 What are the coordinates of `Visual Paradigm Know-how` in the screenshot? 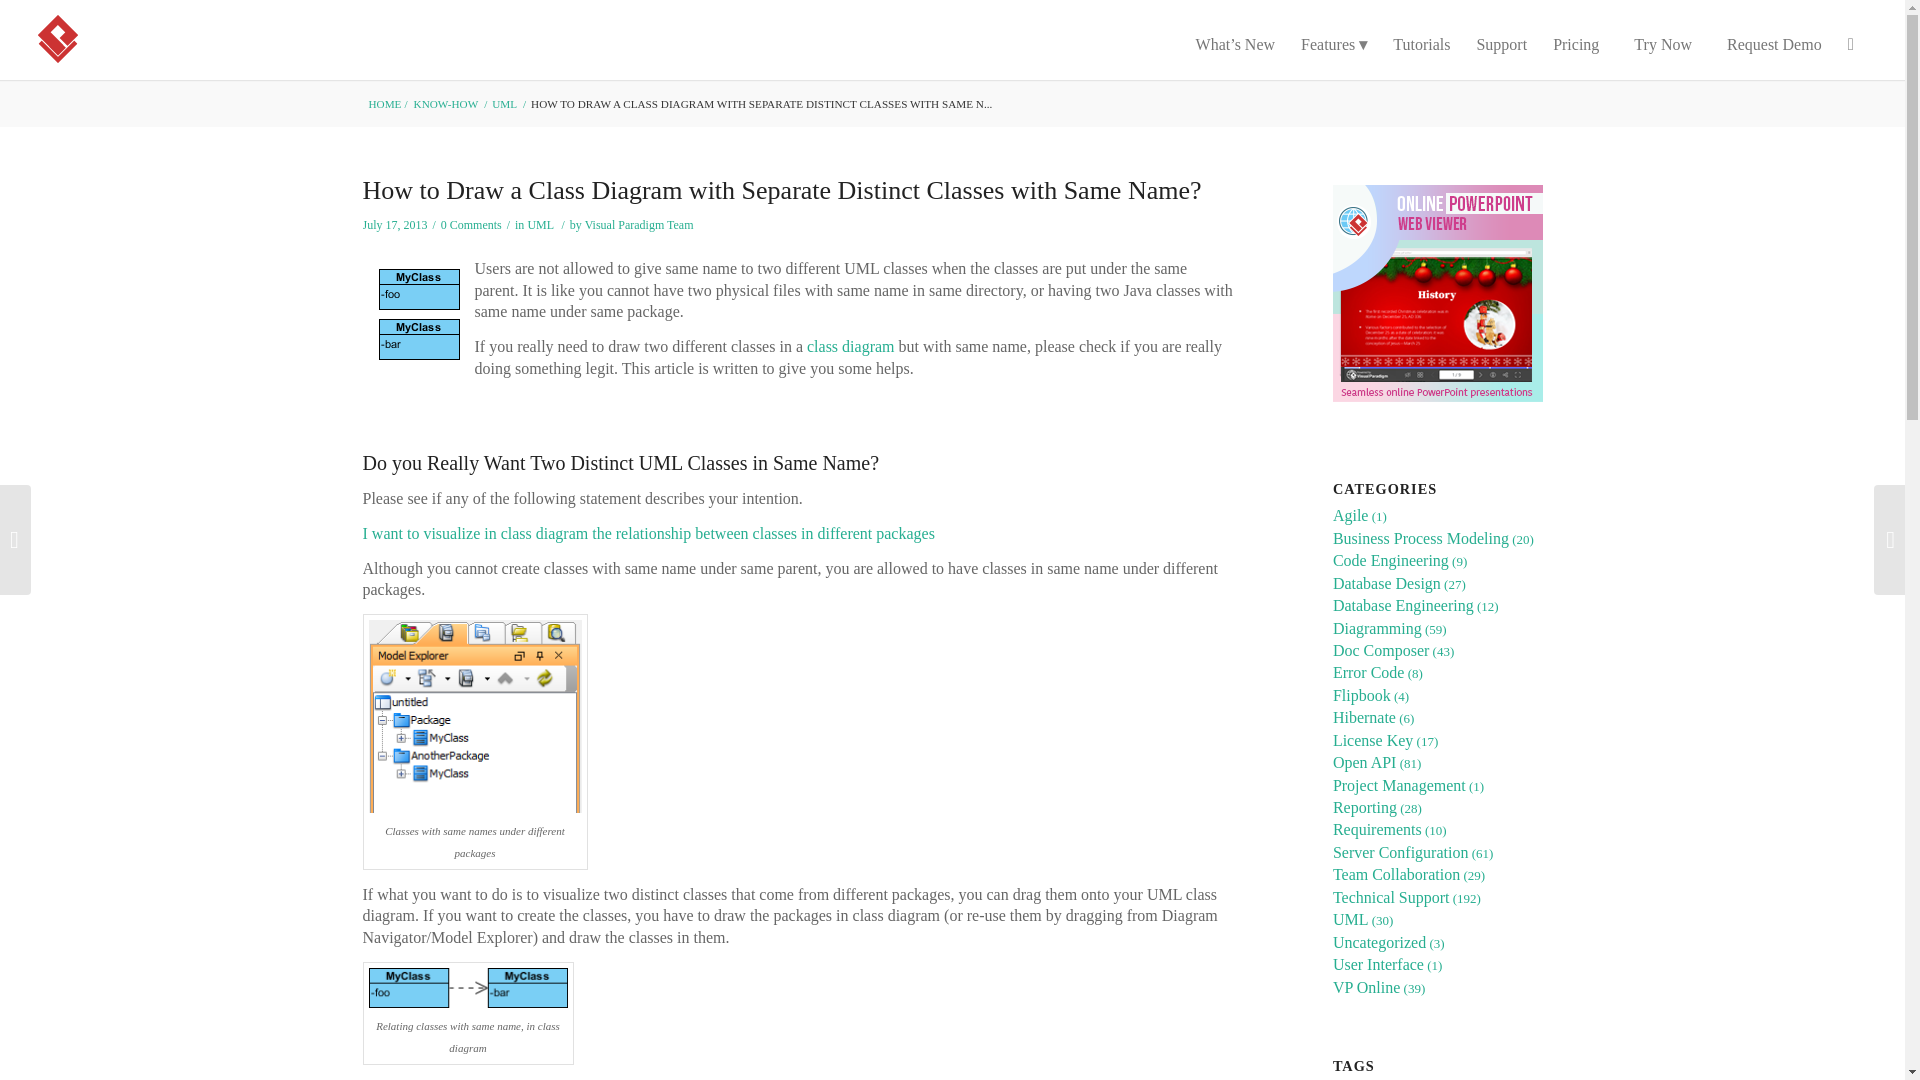 It's located at (446, 104).